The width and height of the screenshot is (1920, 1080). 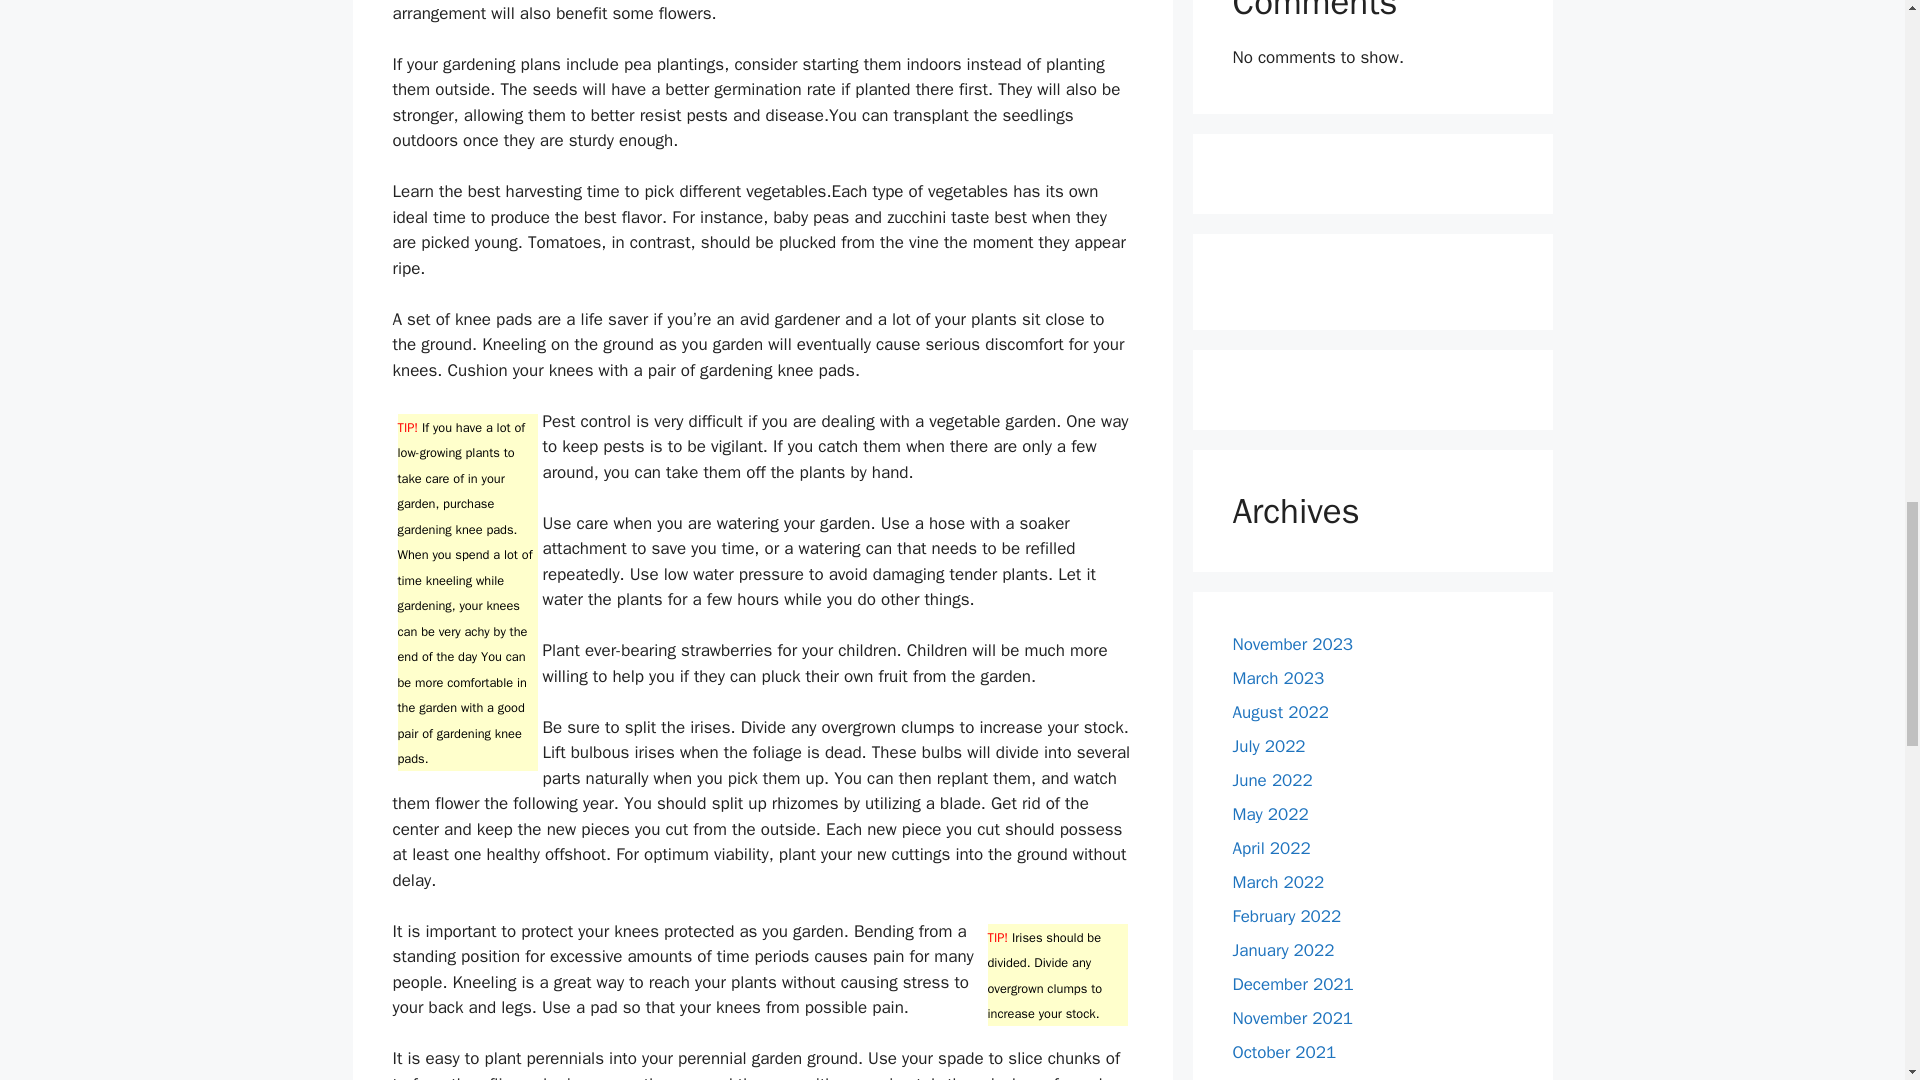 I want to click on August 2022, so click(x=1280, y=712).